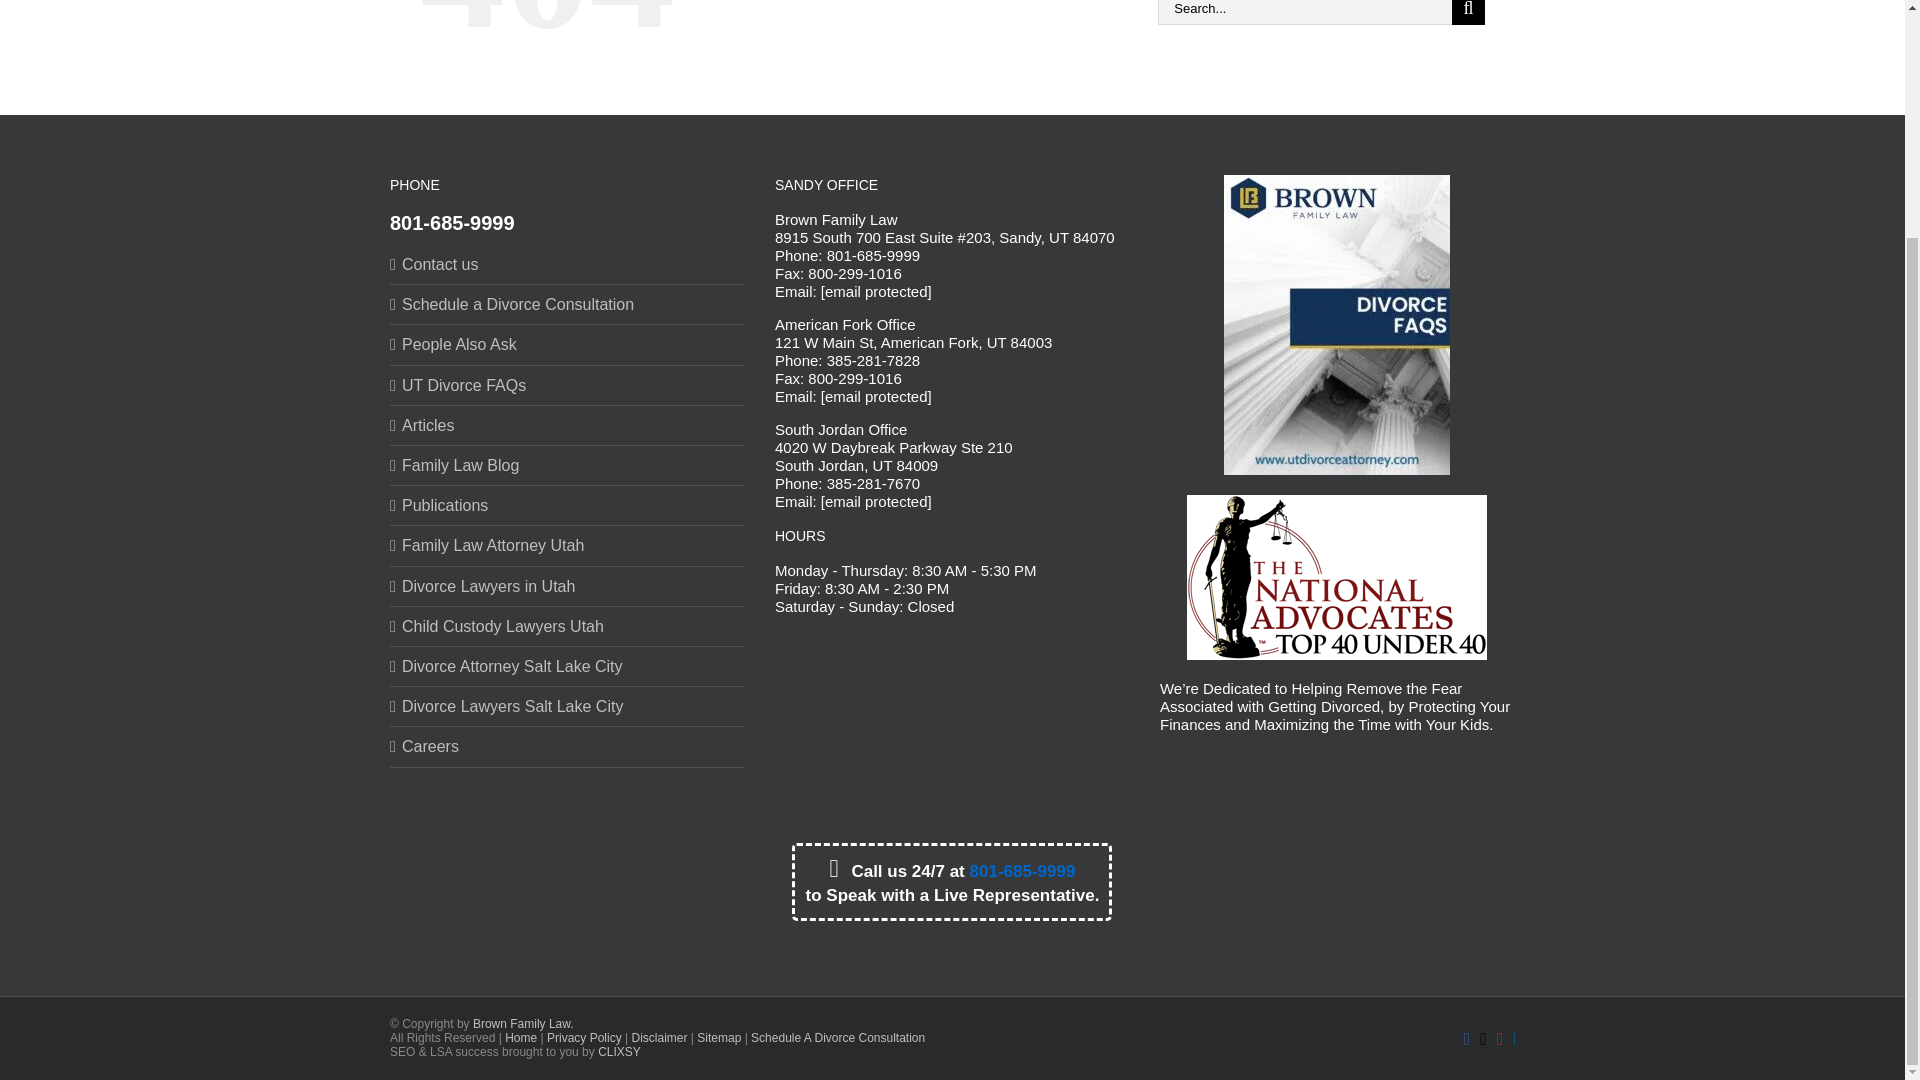 The width and height of the screenshot is (1920, 1080). What do you see at coordinates (568, 465) in the screenshot?
I see `Family Law Blog` at bounding box center [568, 465].